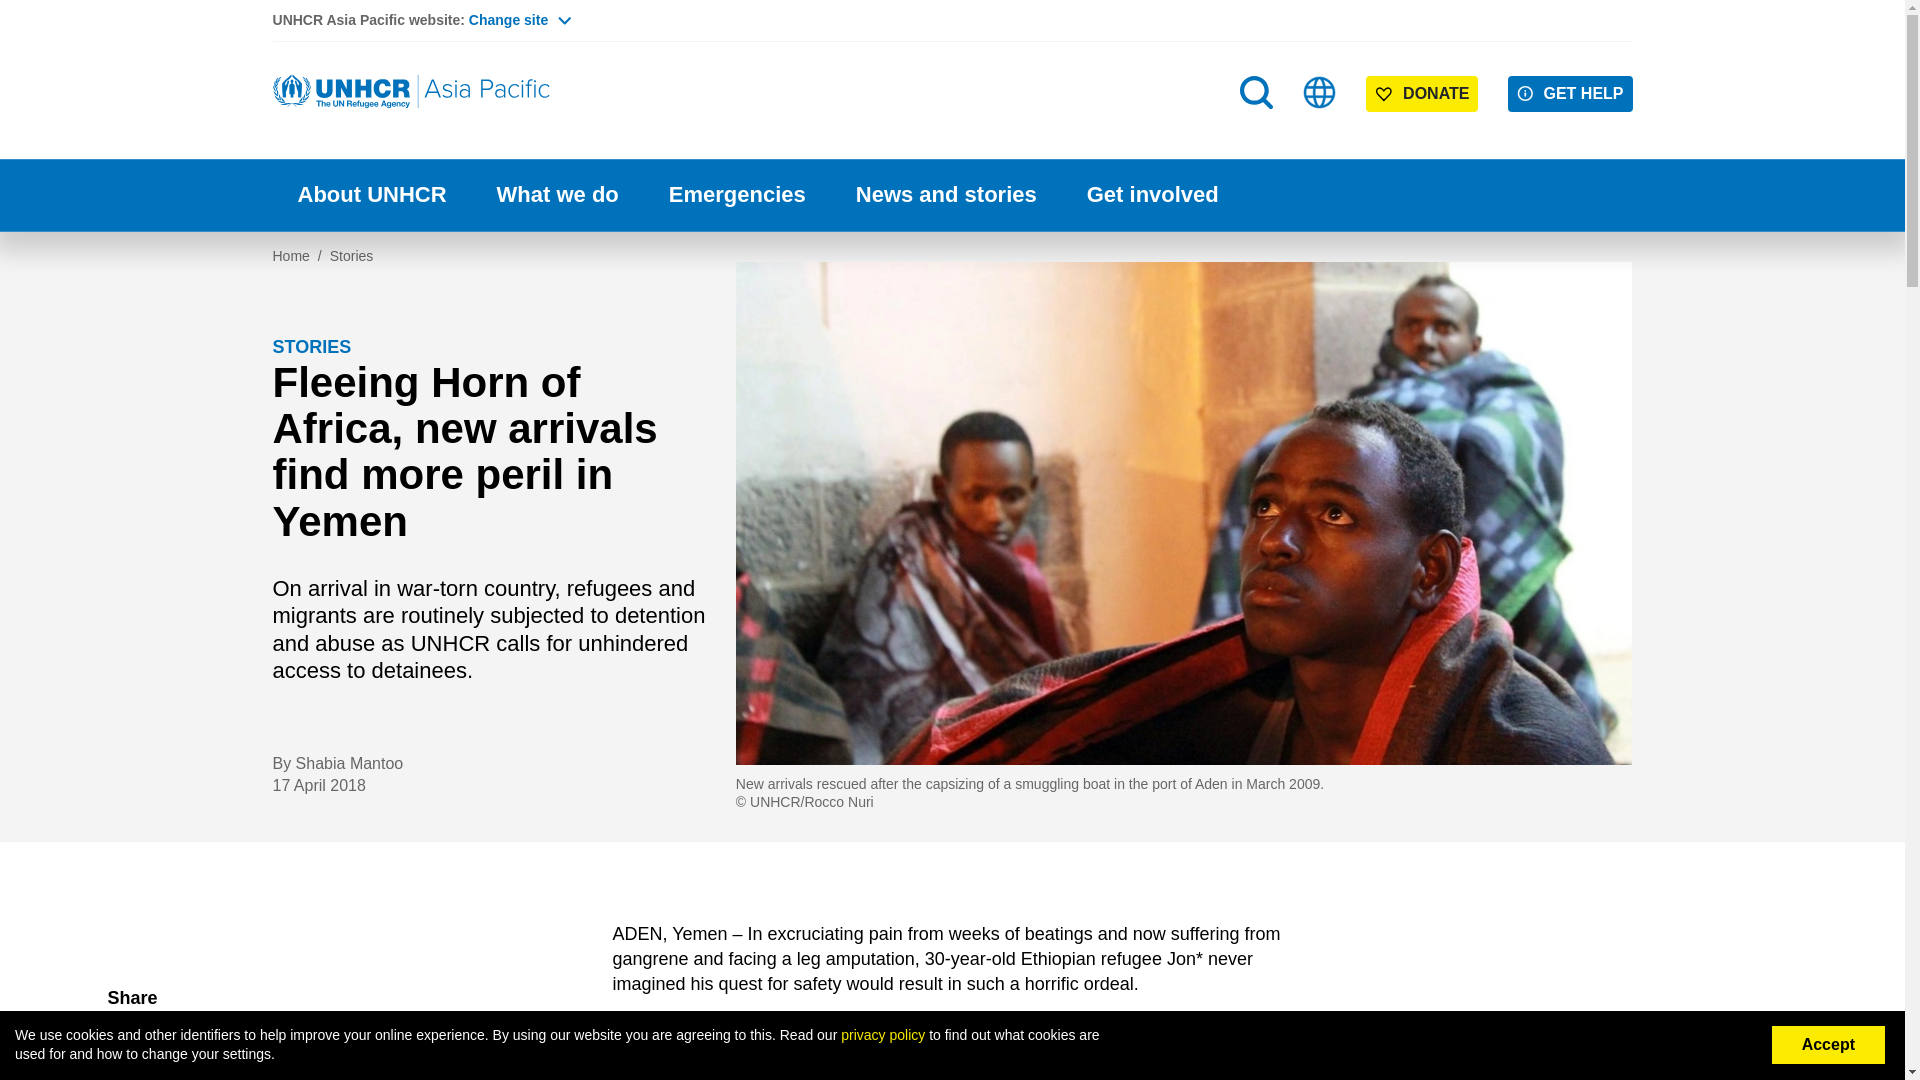 The height and width of the screenshot is (1080, 1920). What do you see at coordinates (519, 20) in the screenshot?
I see `Change site` at bounding box center [519, 20].